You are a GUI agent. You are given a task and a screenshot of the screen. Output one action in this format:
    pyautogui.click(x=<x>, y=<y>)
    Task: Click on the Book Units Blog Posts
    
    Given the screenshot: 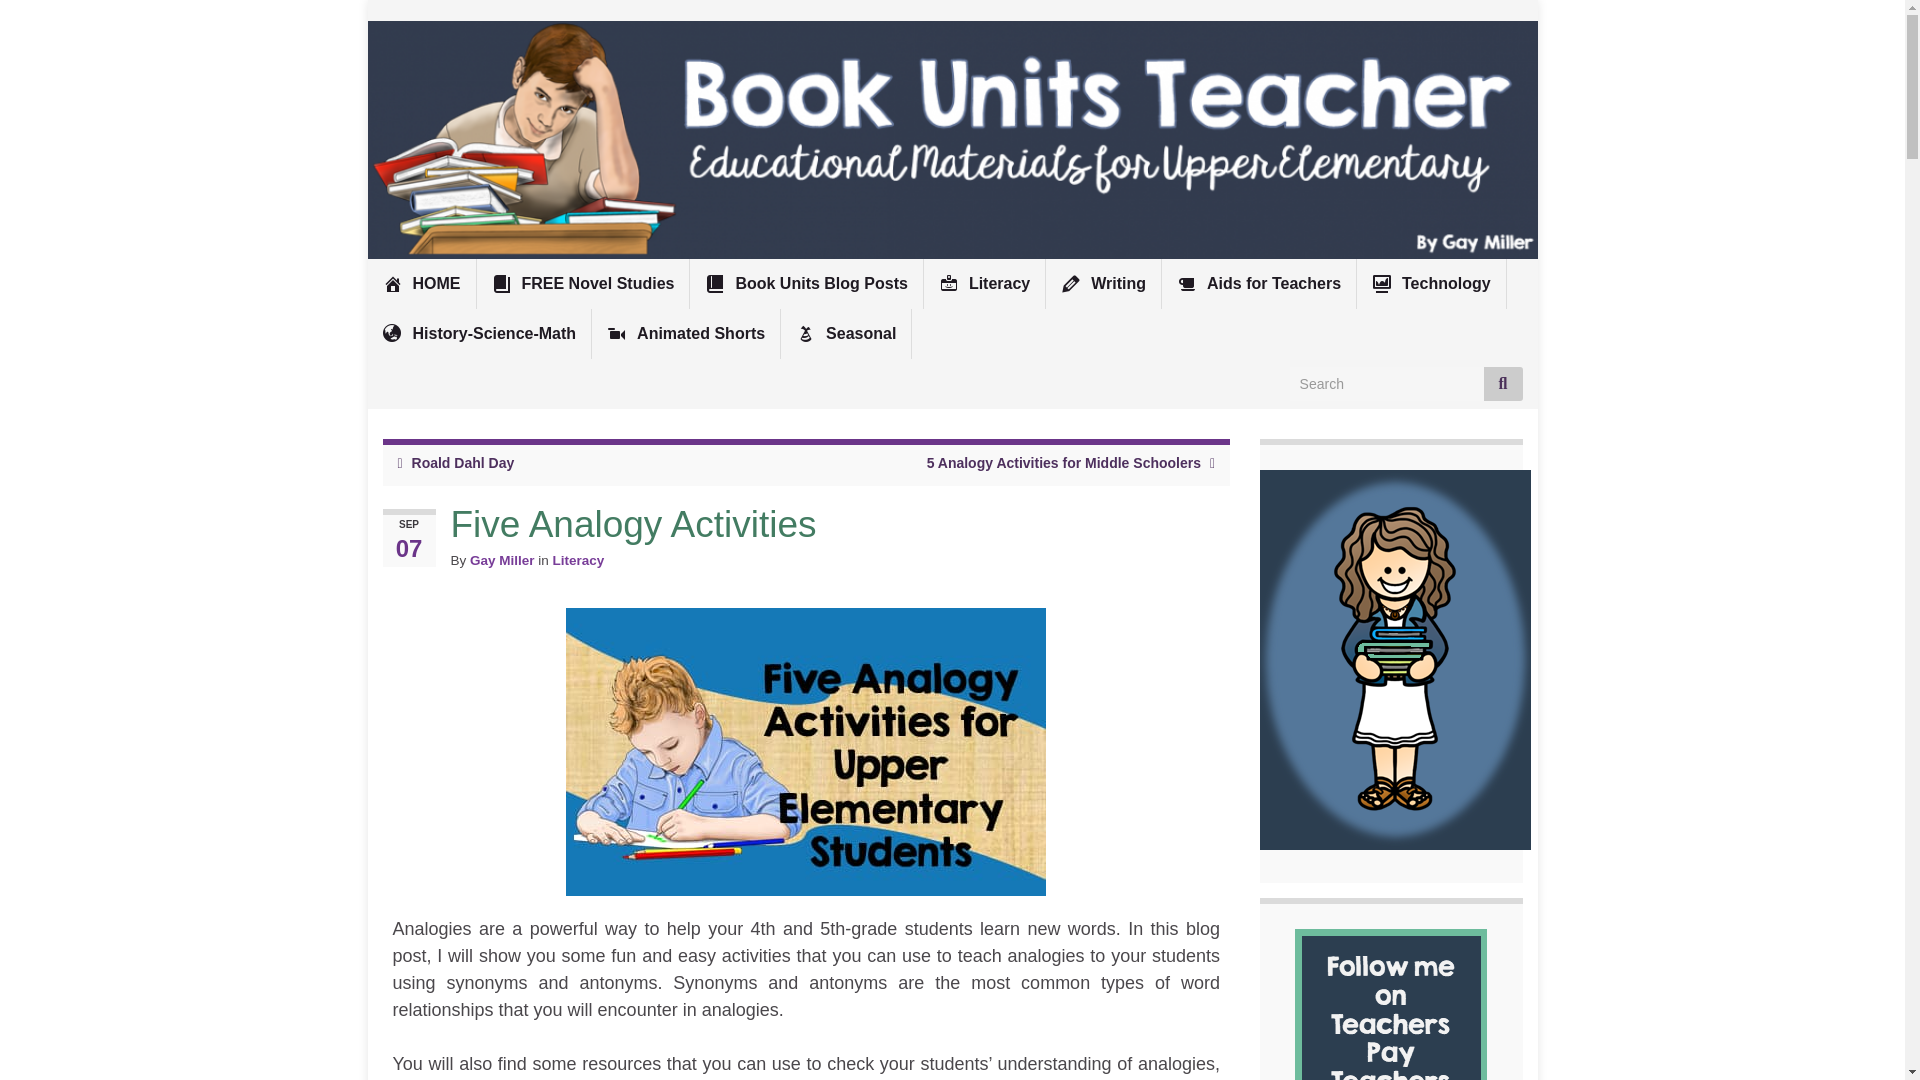 What is the action you would take?
    pyautogui.click(x=805, y=284)
    